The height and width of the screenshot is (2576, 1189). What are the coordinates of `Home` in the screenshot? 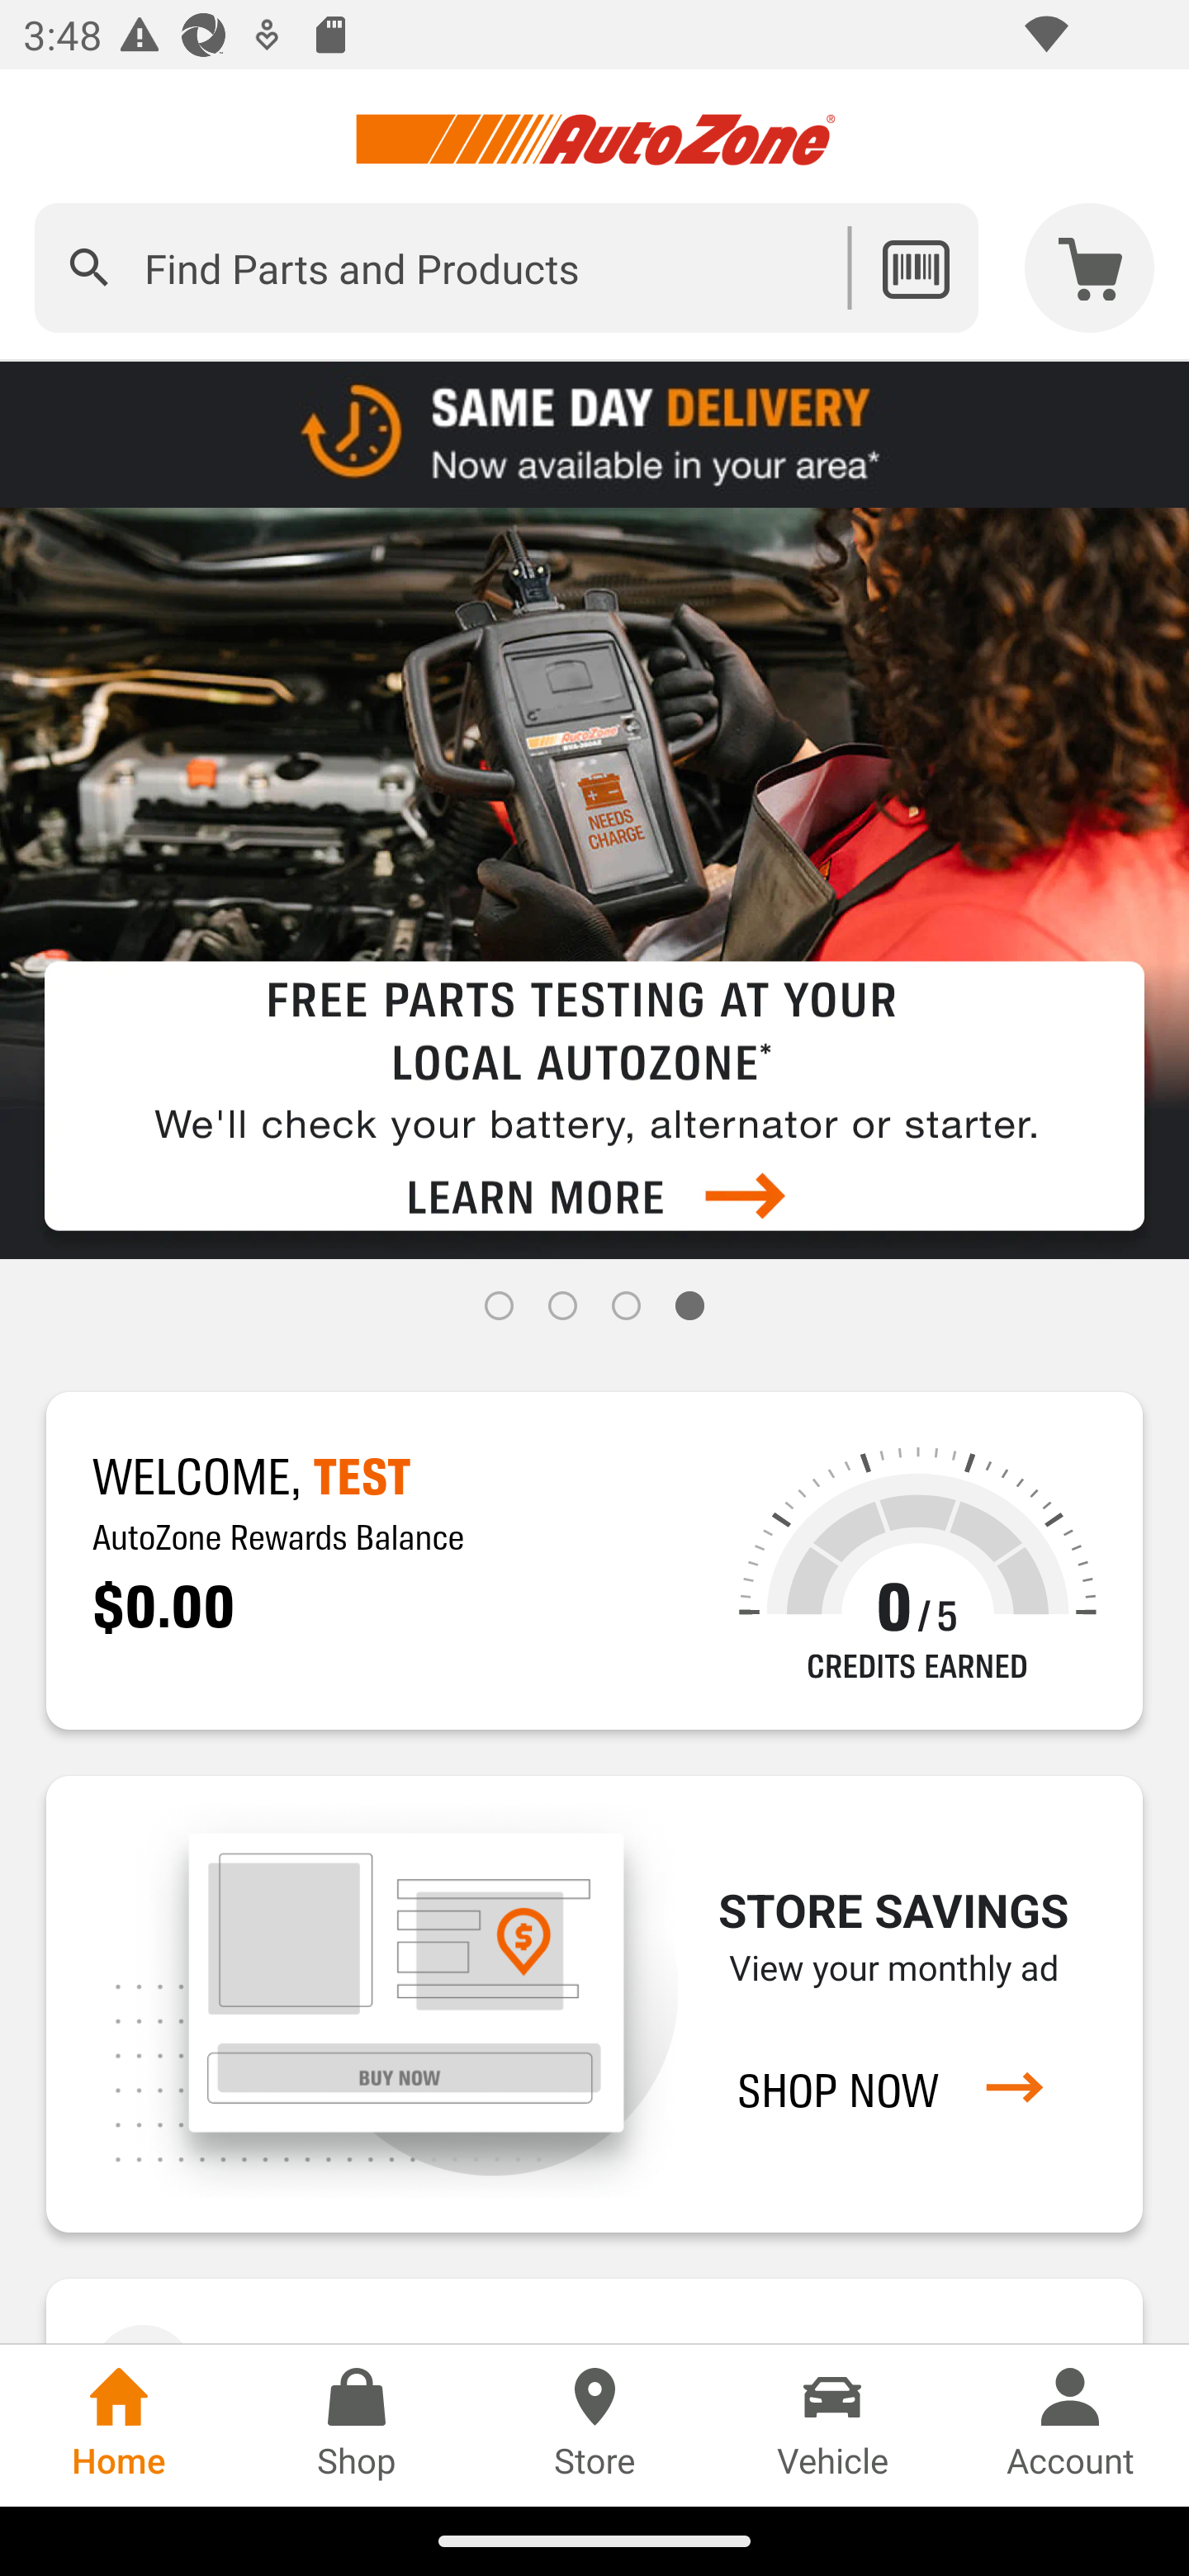 It's located at (119, 2425).